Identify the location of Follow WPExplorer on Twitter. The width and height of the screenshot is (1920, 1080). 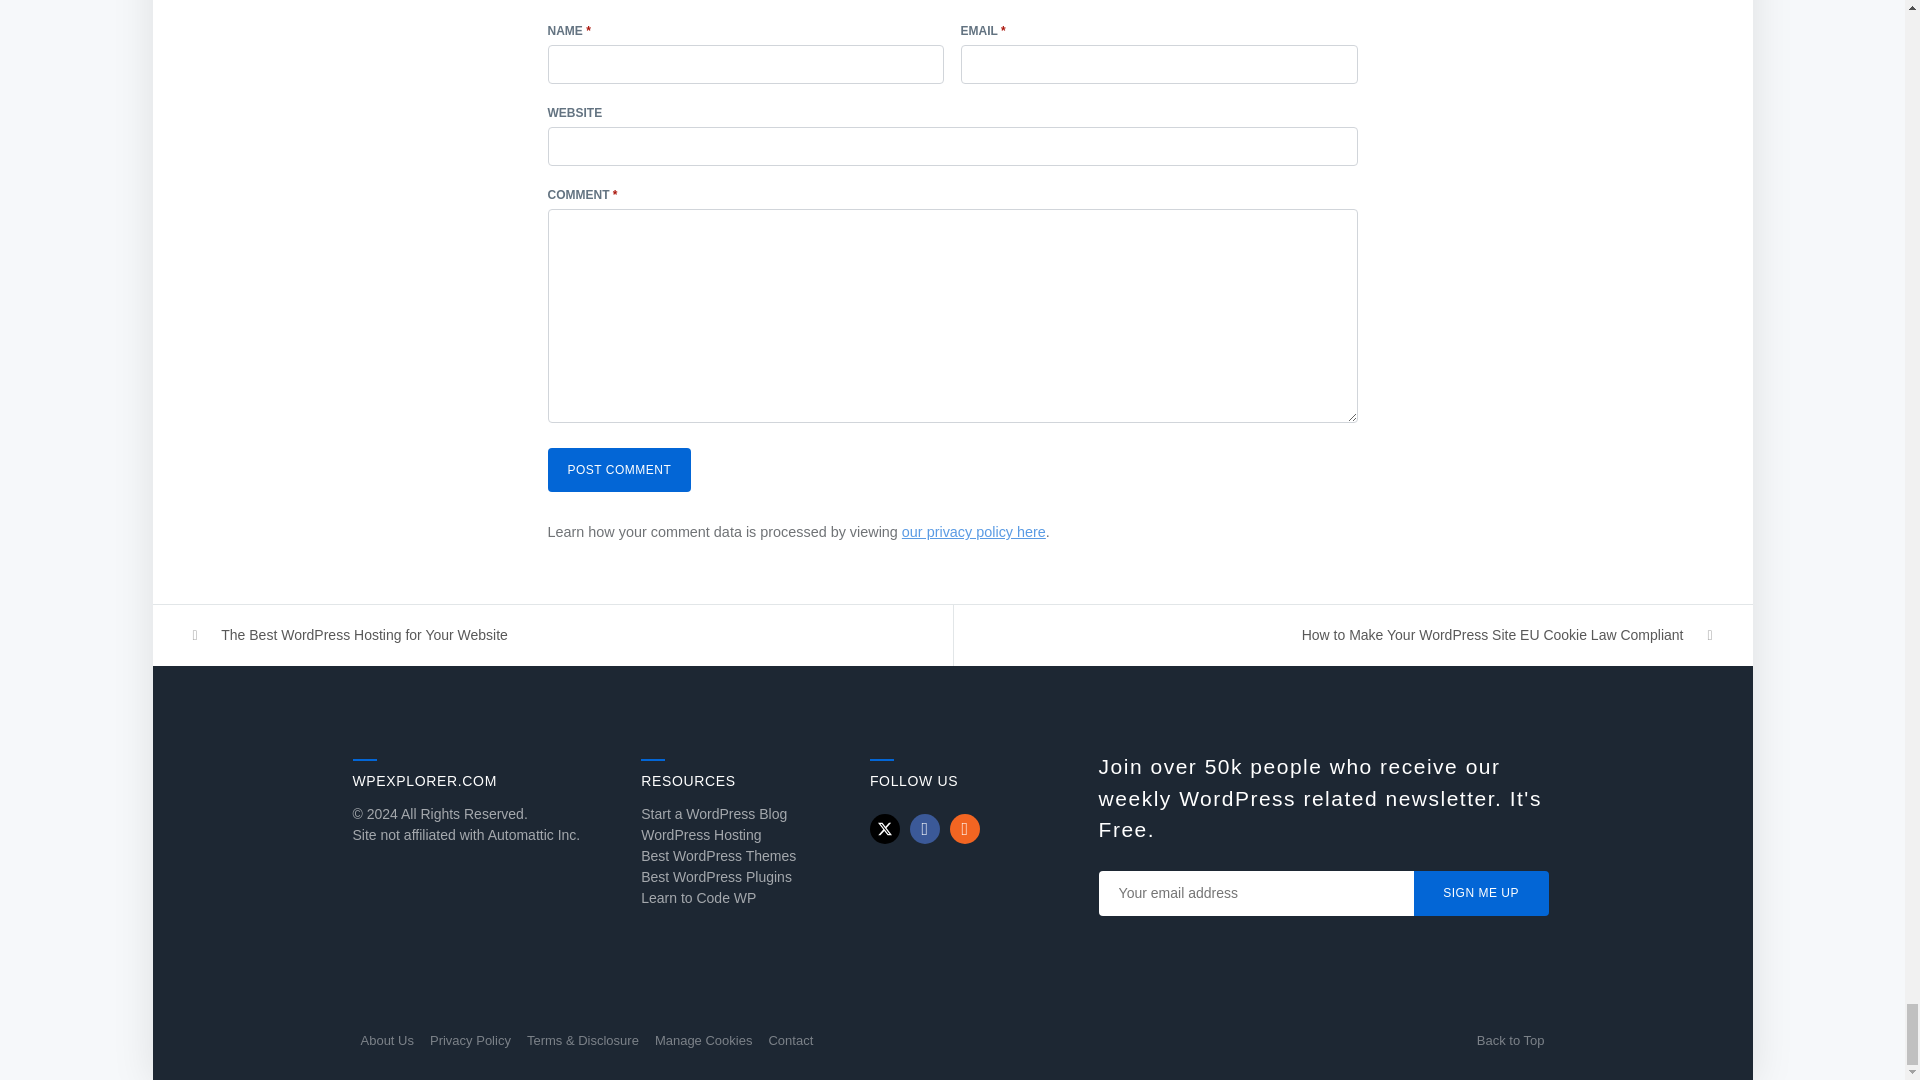
(884, 828).